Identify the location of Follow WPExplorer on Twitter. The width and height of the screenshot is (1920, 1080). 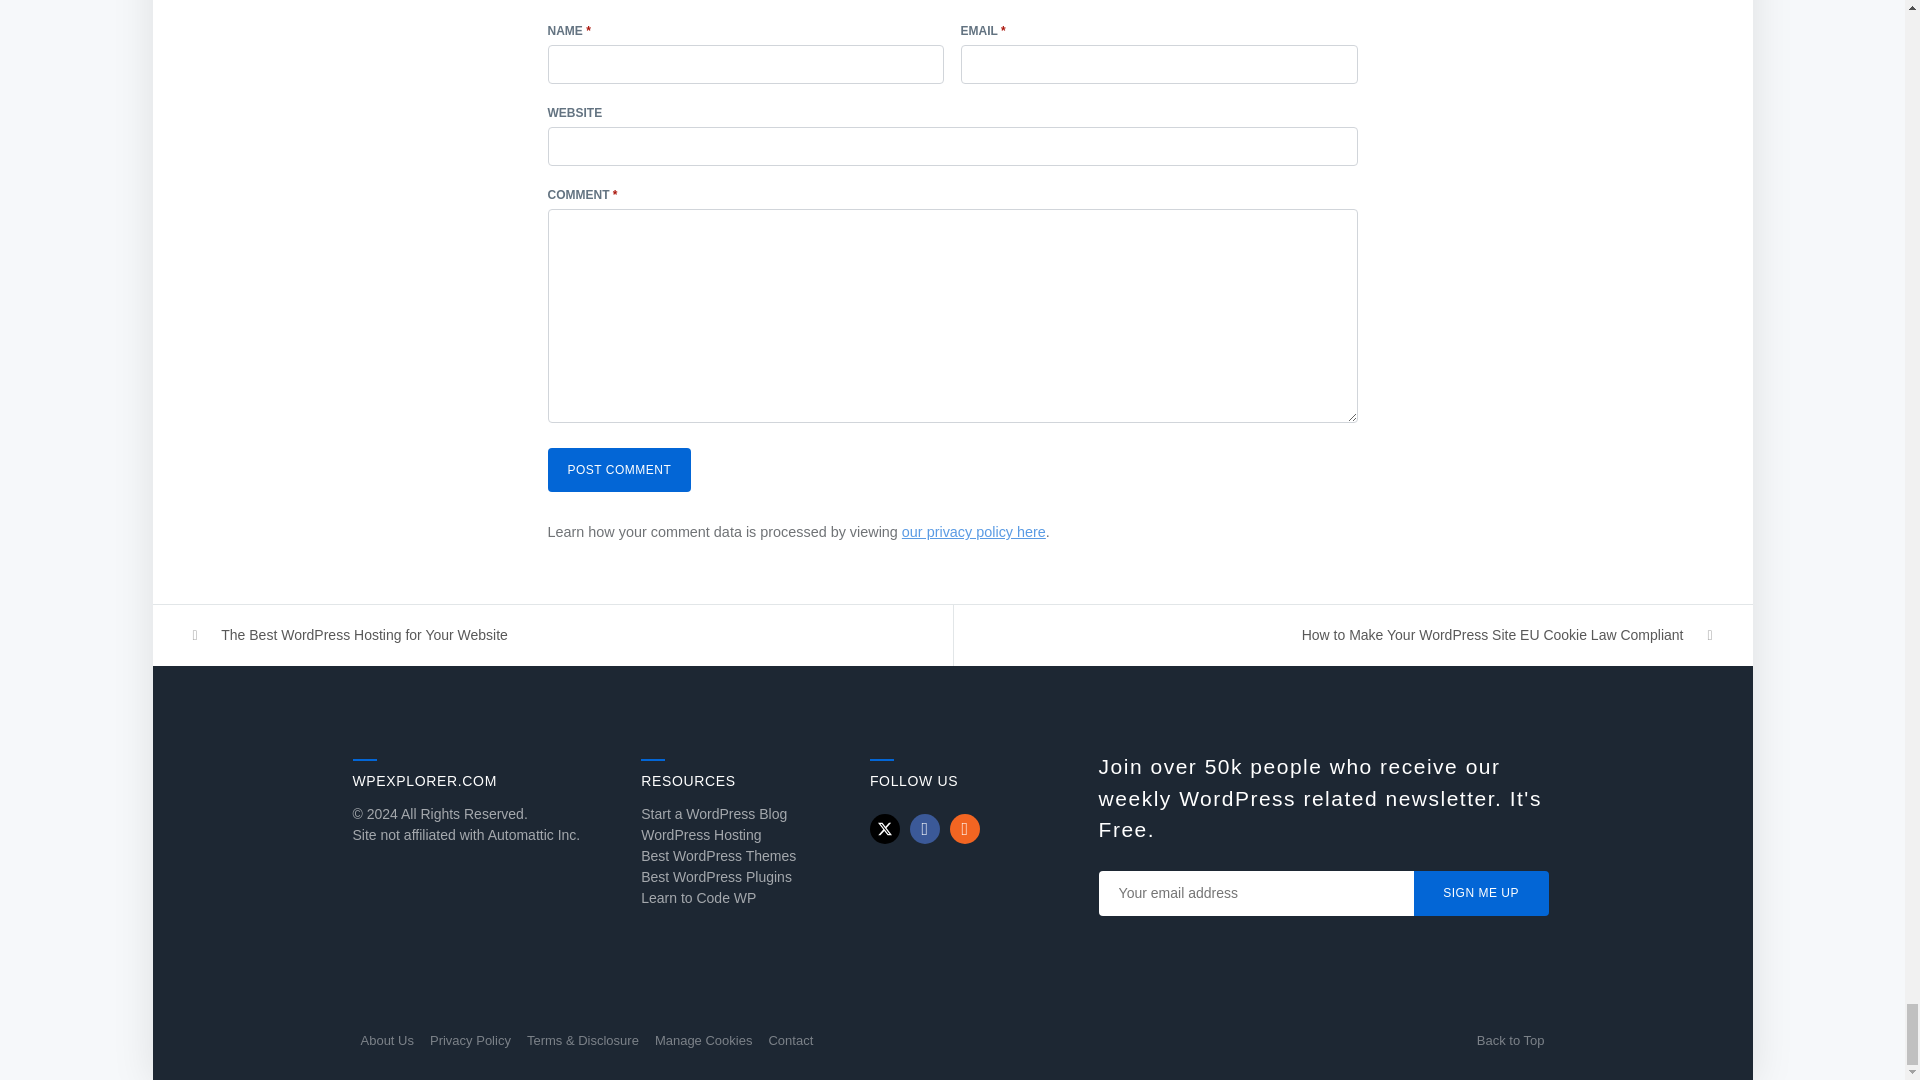
(884, 828).